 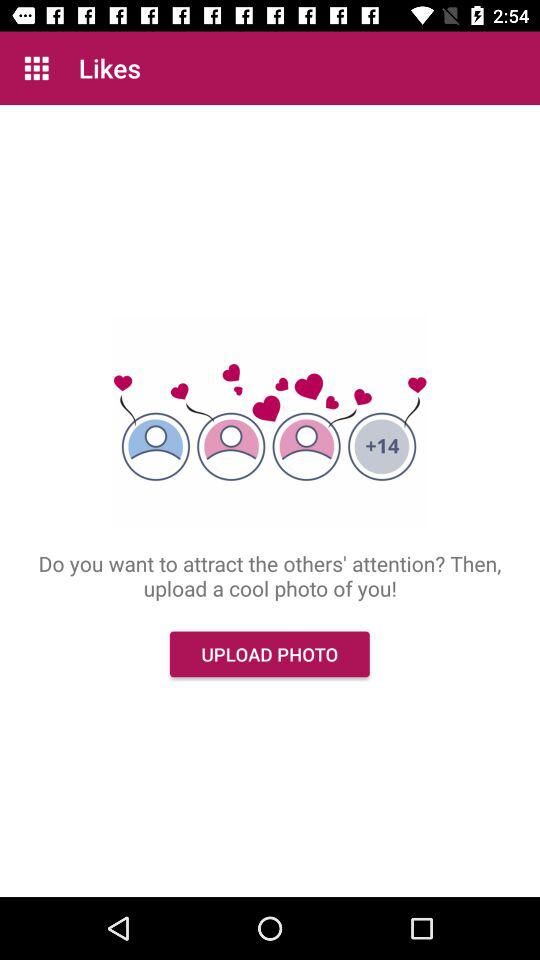 What do you see at coordinates (36, 68) in the screenshot?
I see `turn on the item above do you want item` at bounding box center [36, 68].